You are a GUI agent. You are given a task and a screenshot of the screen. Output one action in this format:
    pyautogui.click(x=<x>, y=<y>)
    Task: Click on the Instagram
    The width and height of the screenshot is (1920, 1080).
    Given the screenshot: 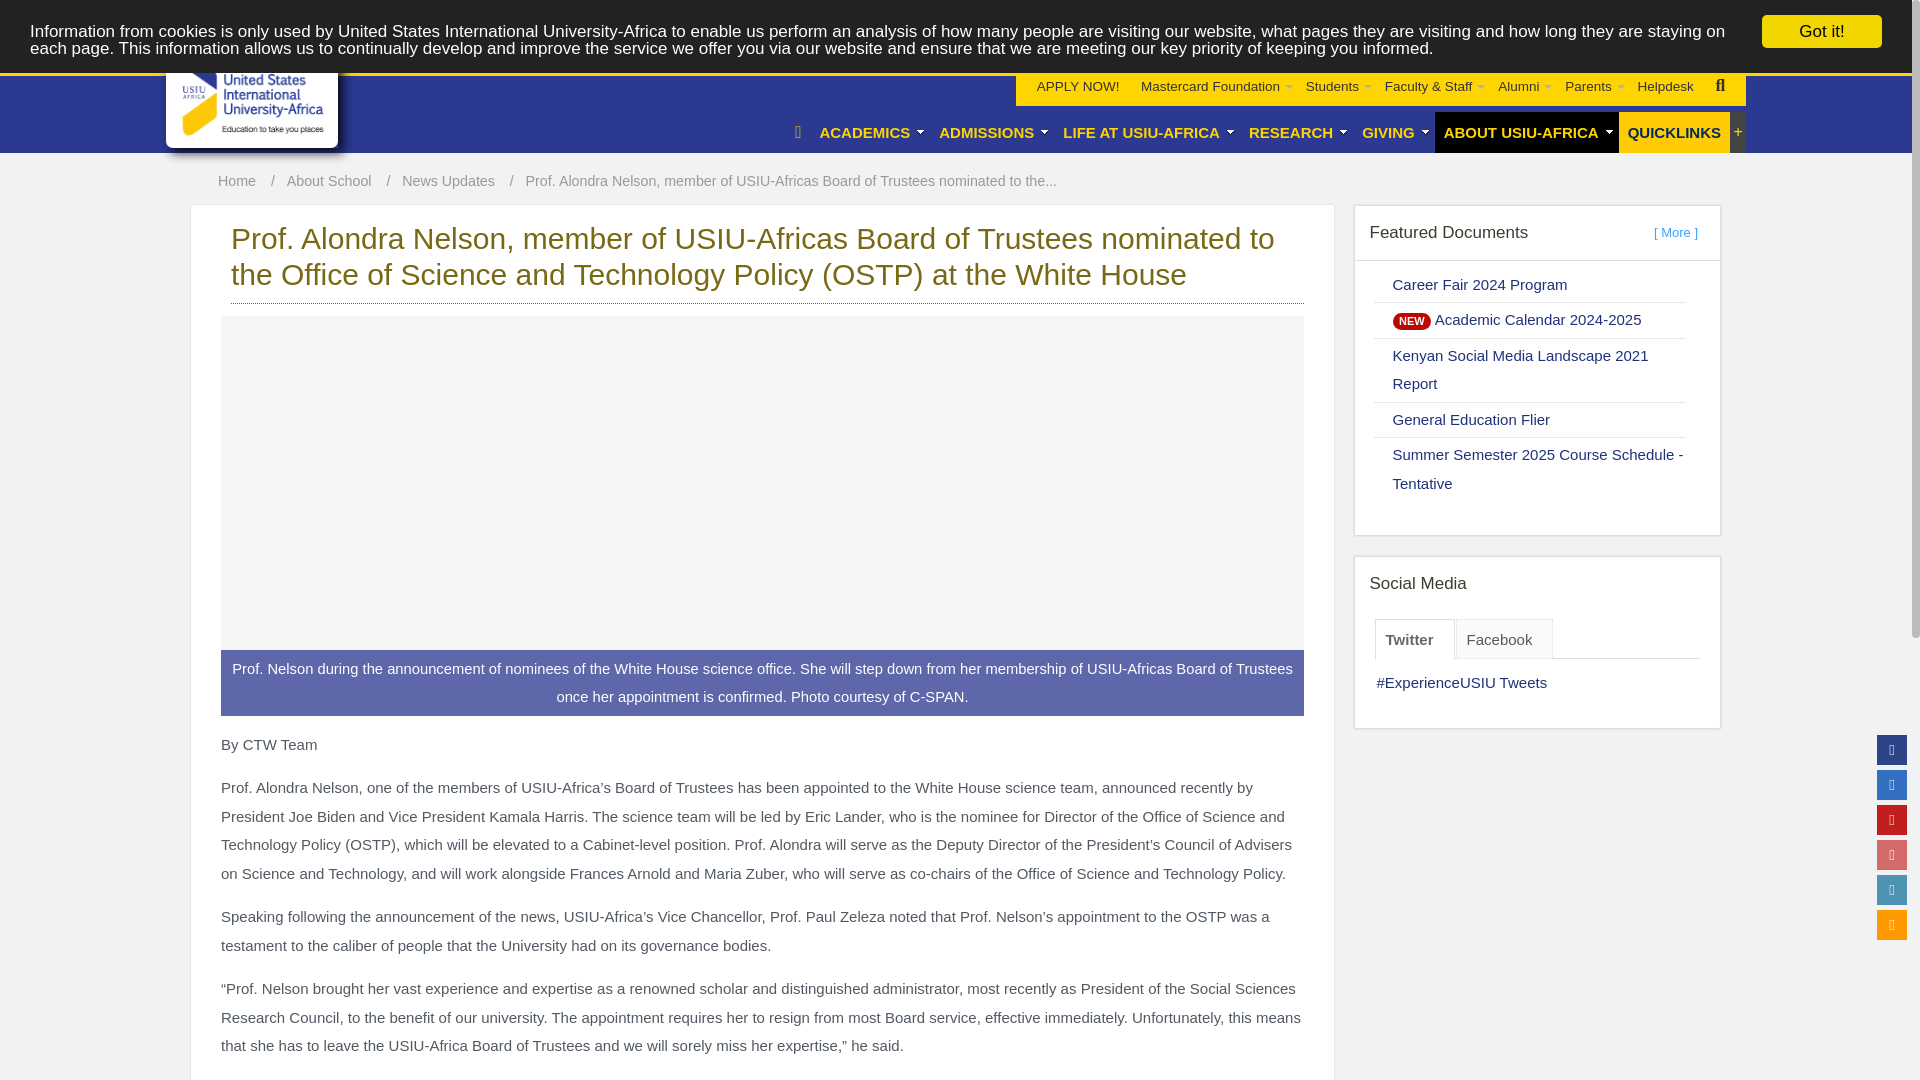 What is the action you would take?
    pyautogui.click(x=1892, y=855)
    